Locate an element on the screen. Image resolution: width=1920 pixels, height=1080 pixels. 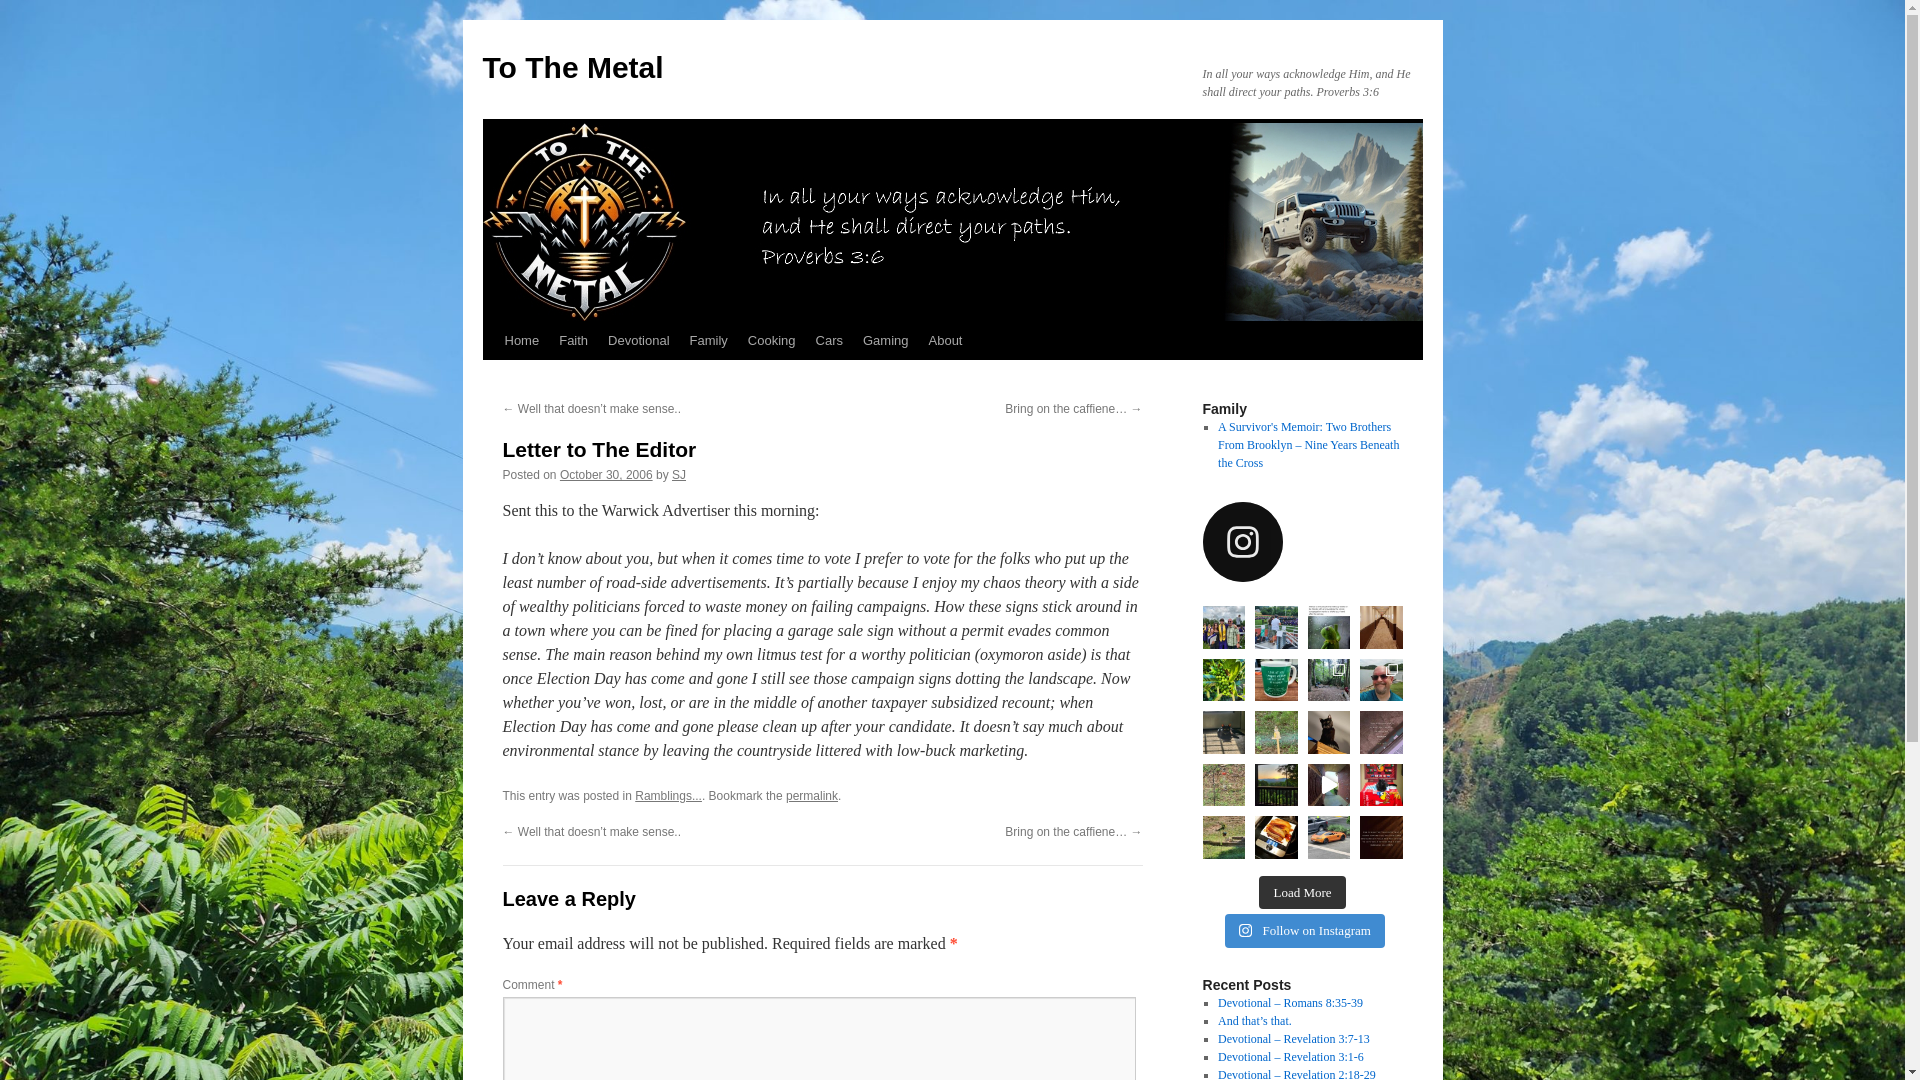
Faith is located at coordinates (573, 340).